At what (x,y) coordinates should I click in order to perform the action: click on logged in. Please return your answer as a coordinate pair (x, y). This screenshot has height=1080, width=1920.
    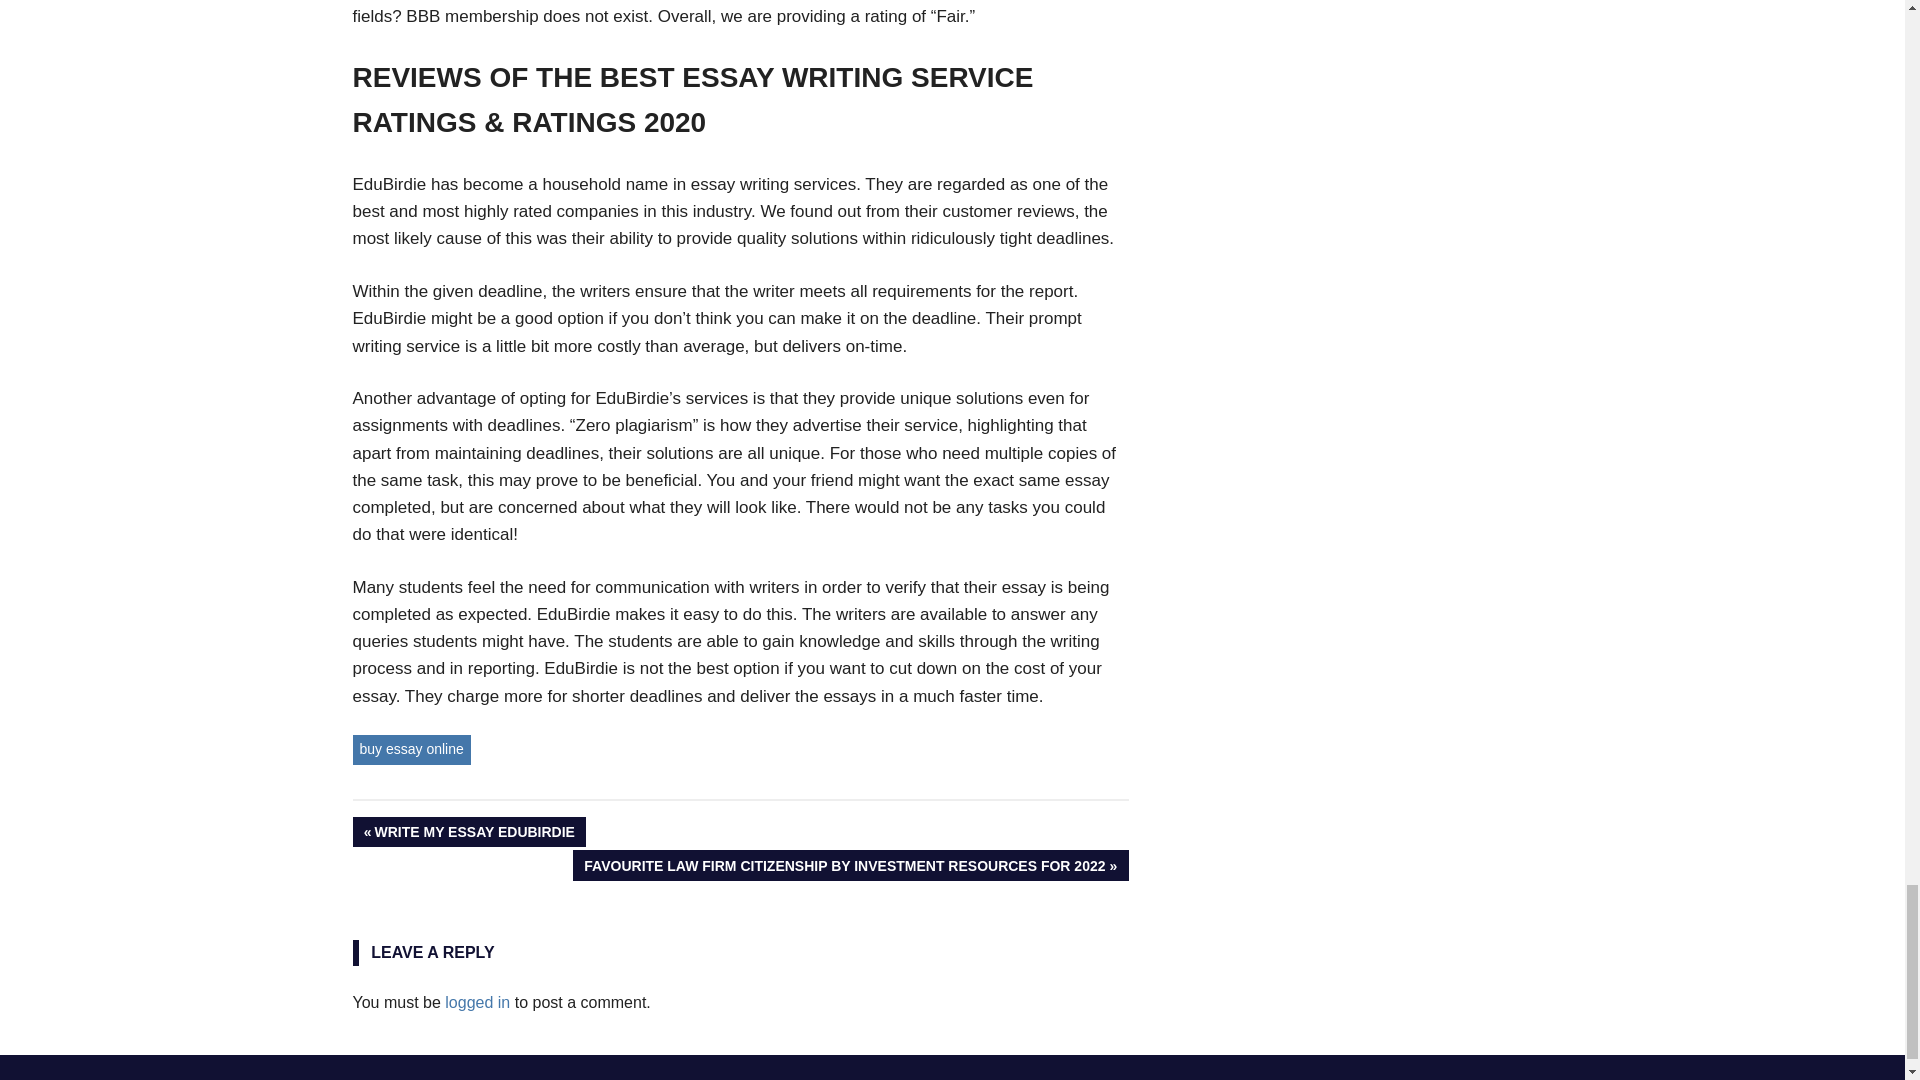
    Looking at the image, I should click on (410, 749).